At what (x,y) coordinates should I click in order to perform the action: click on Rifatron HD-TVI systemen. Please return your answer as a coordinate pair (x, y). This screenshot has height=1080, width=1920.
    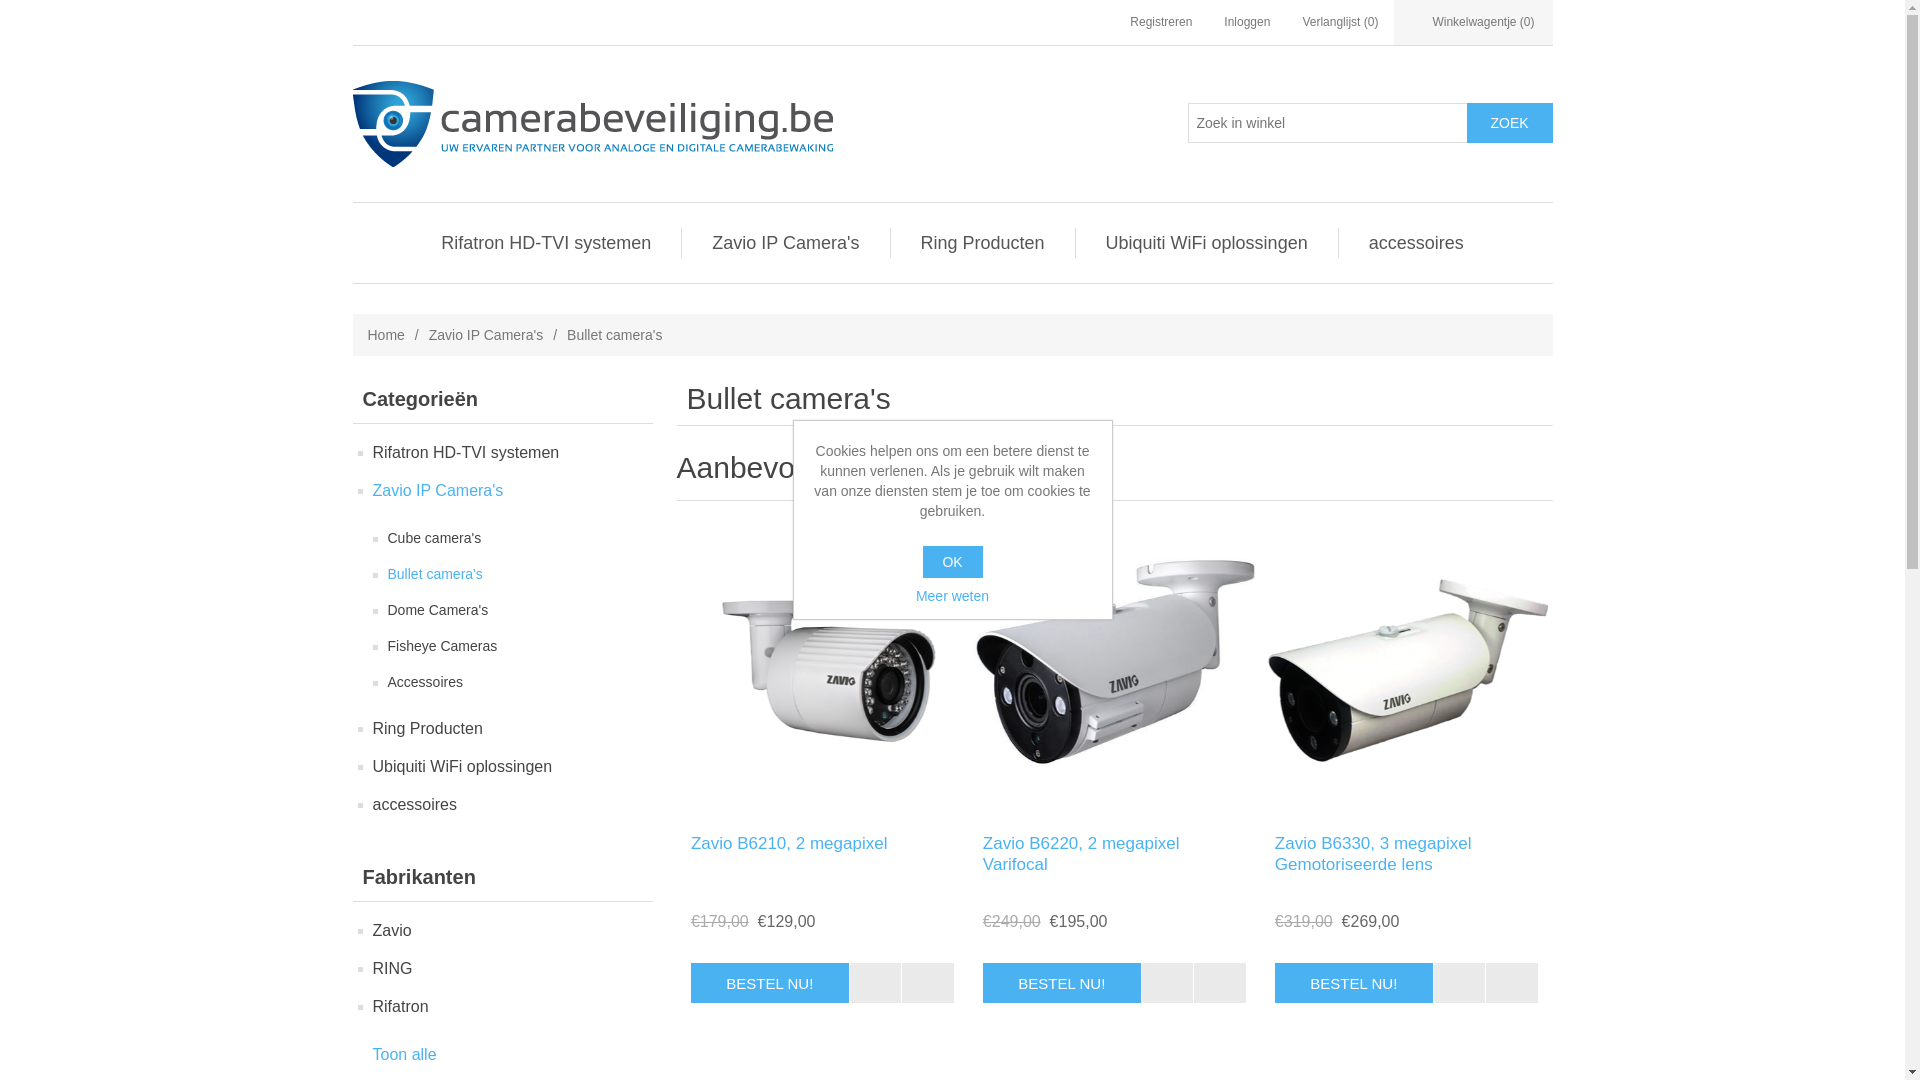
    Looking at the image, I should click on (466, 453).